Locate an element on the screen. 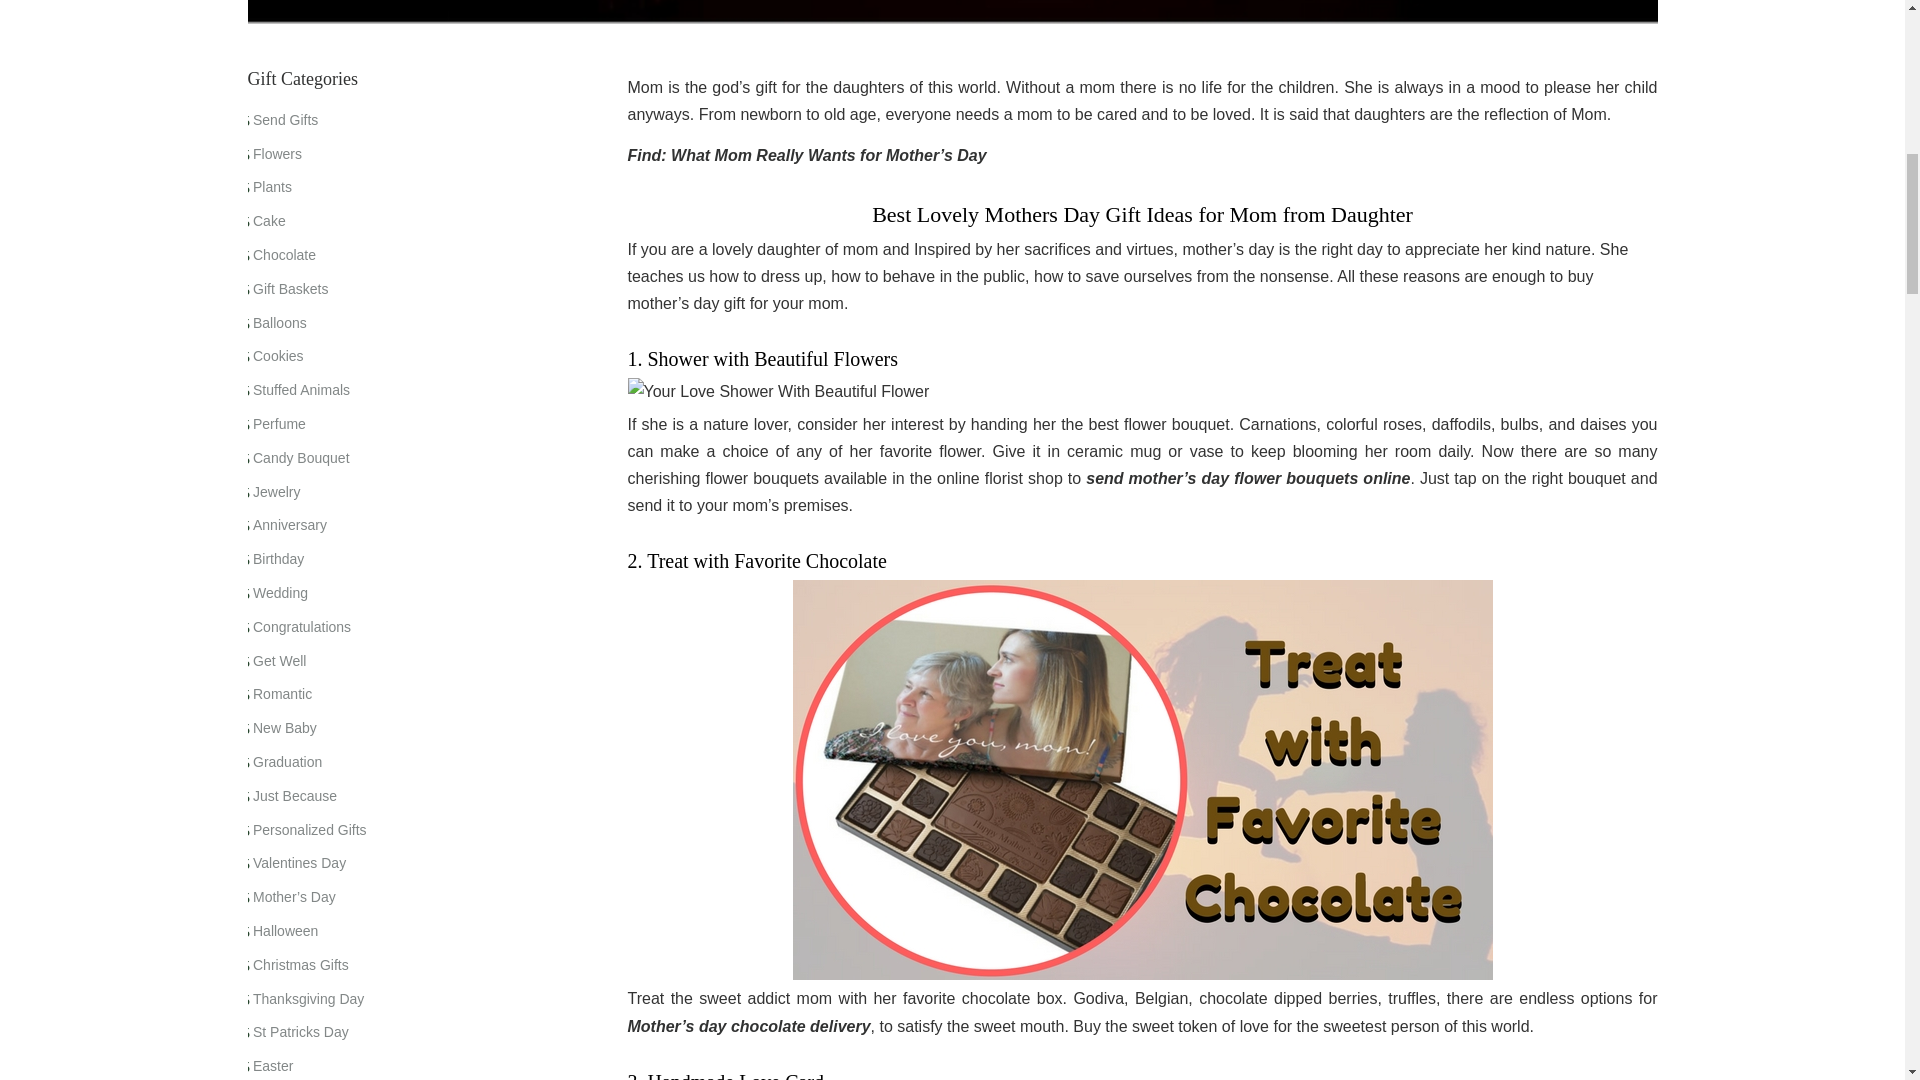 The image size is (1920, 1080). Get Well is located at coordinates (279, 660).